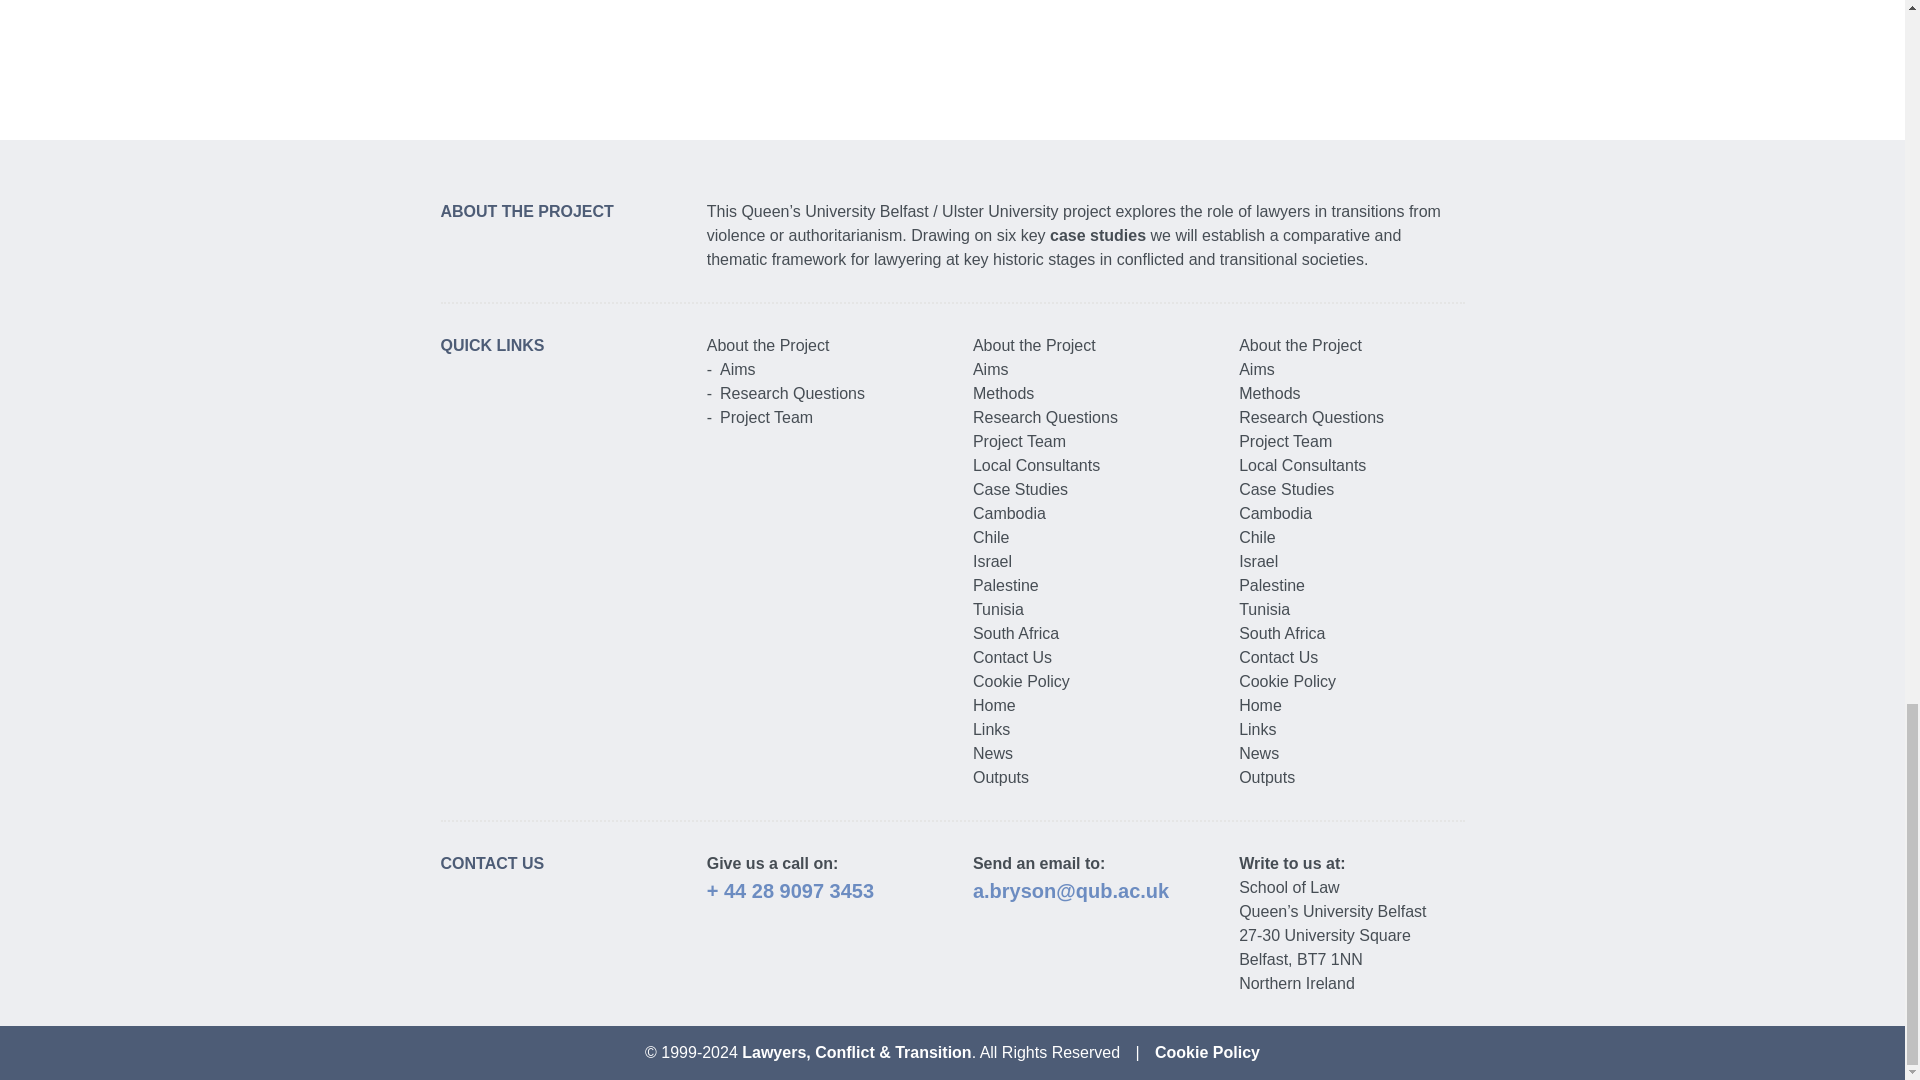 The height and width of the screenshot is (1080, 1920). I want to click on Cambodia, so click(1010, 513).